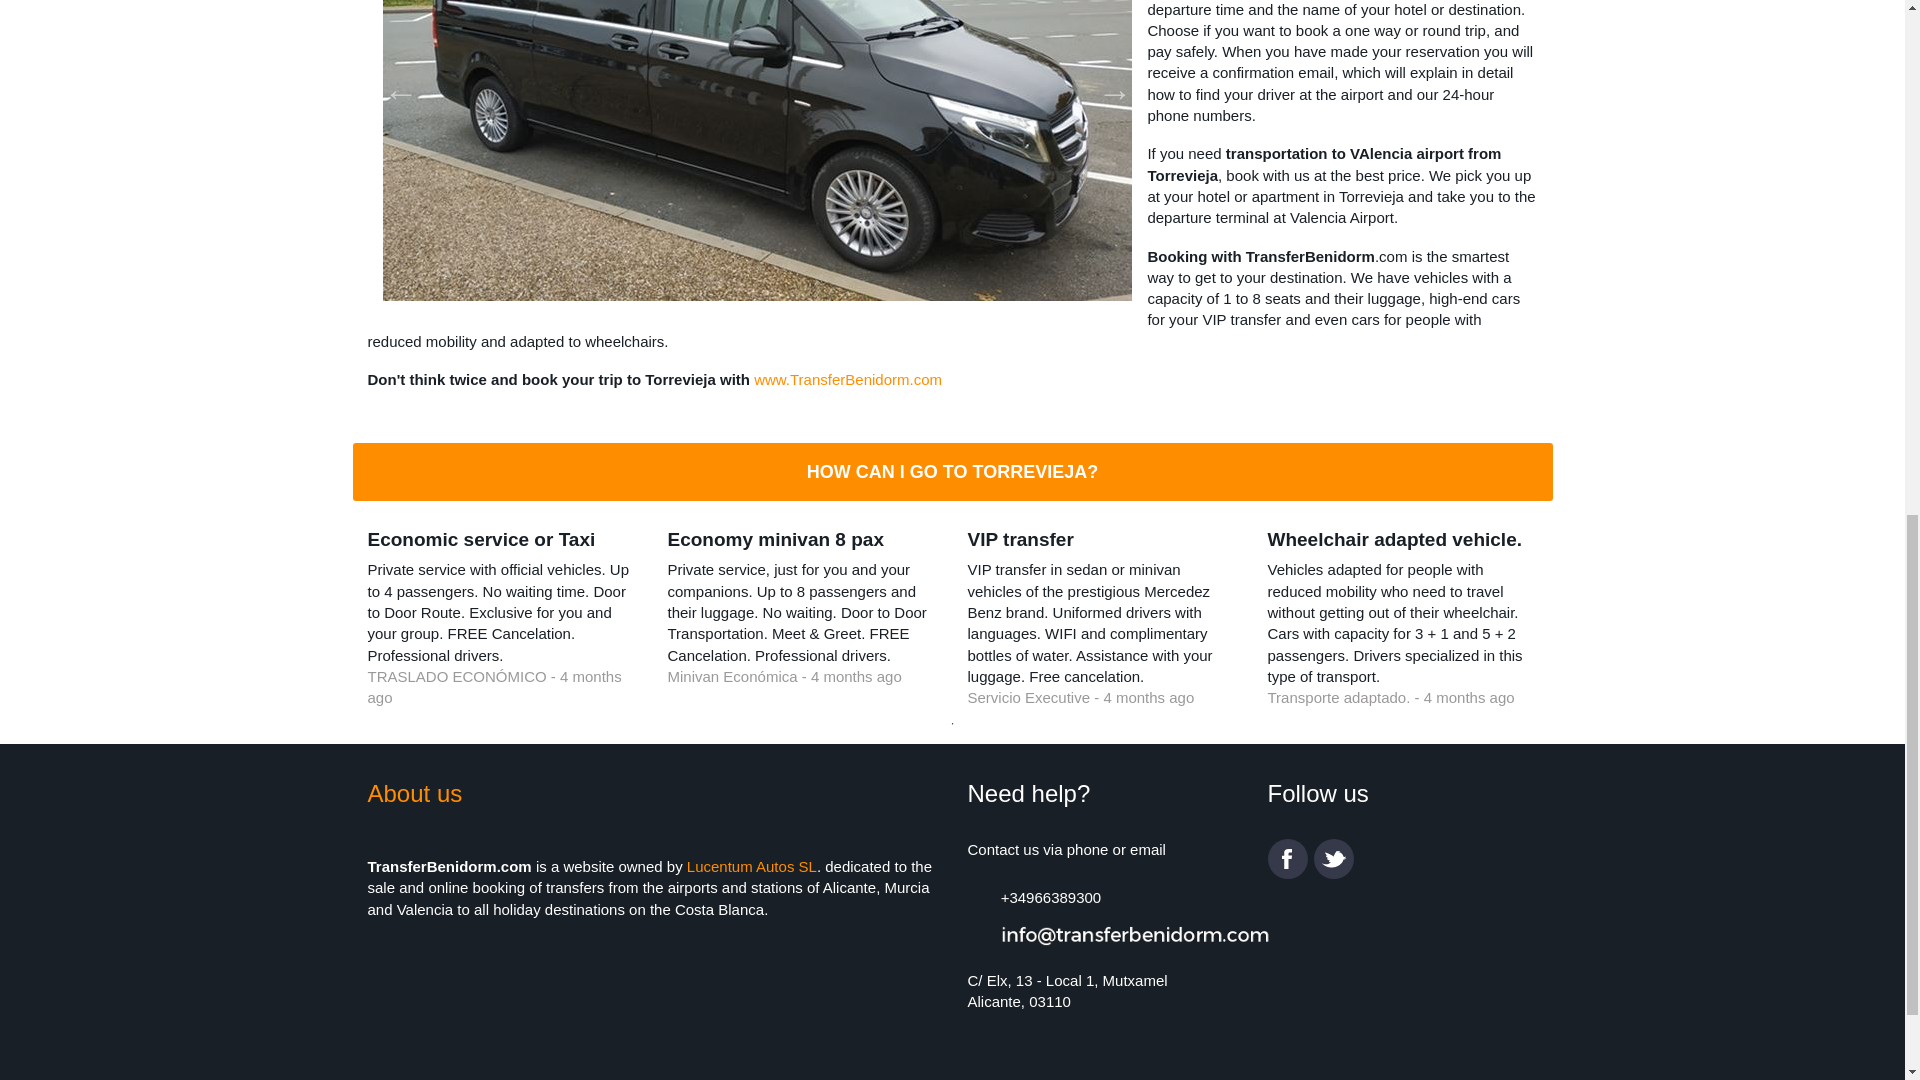 The height and width of the screenshot is (1080, 1920). Describe the element at coordinates (1106, 86) in the screenshot. I see `NEXT` at that location.